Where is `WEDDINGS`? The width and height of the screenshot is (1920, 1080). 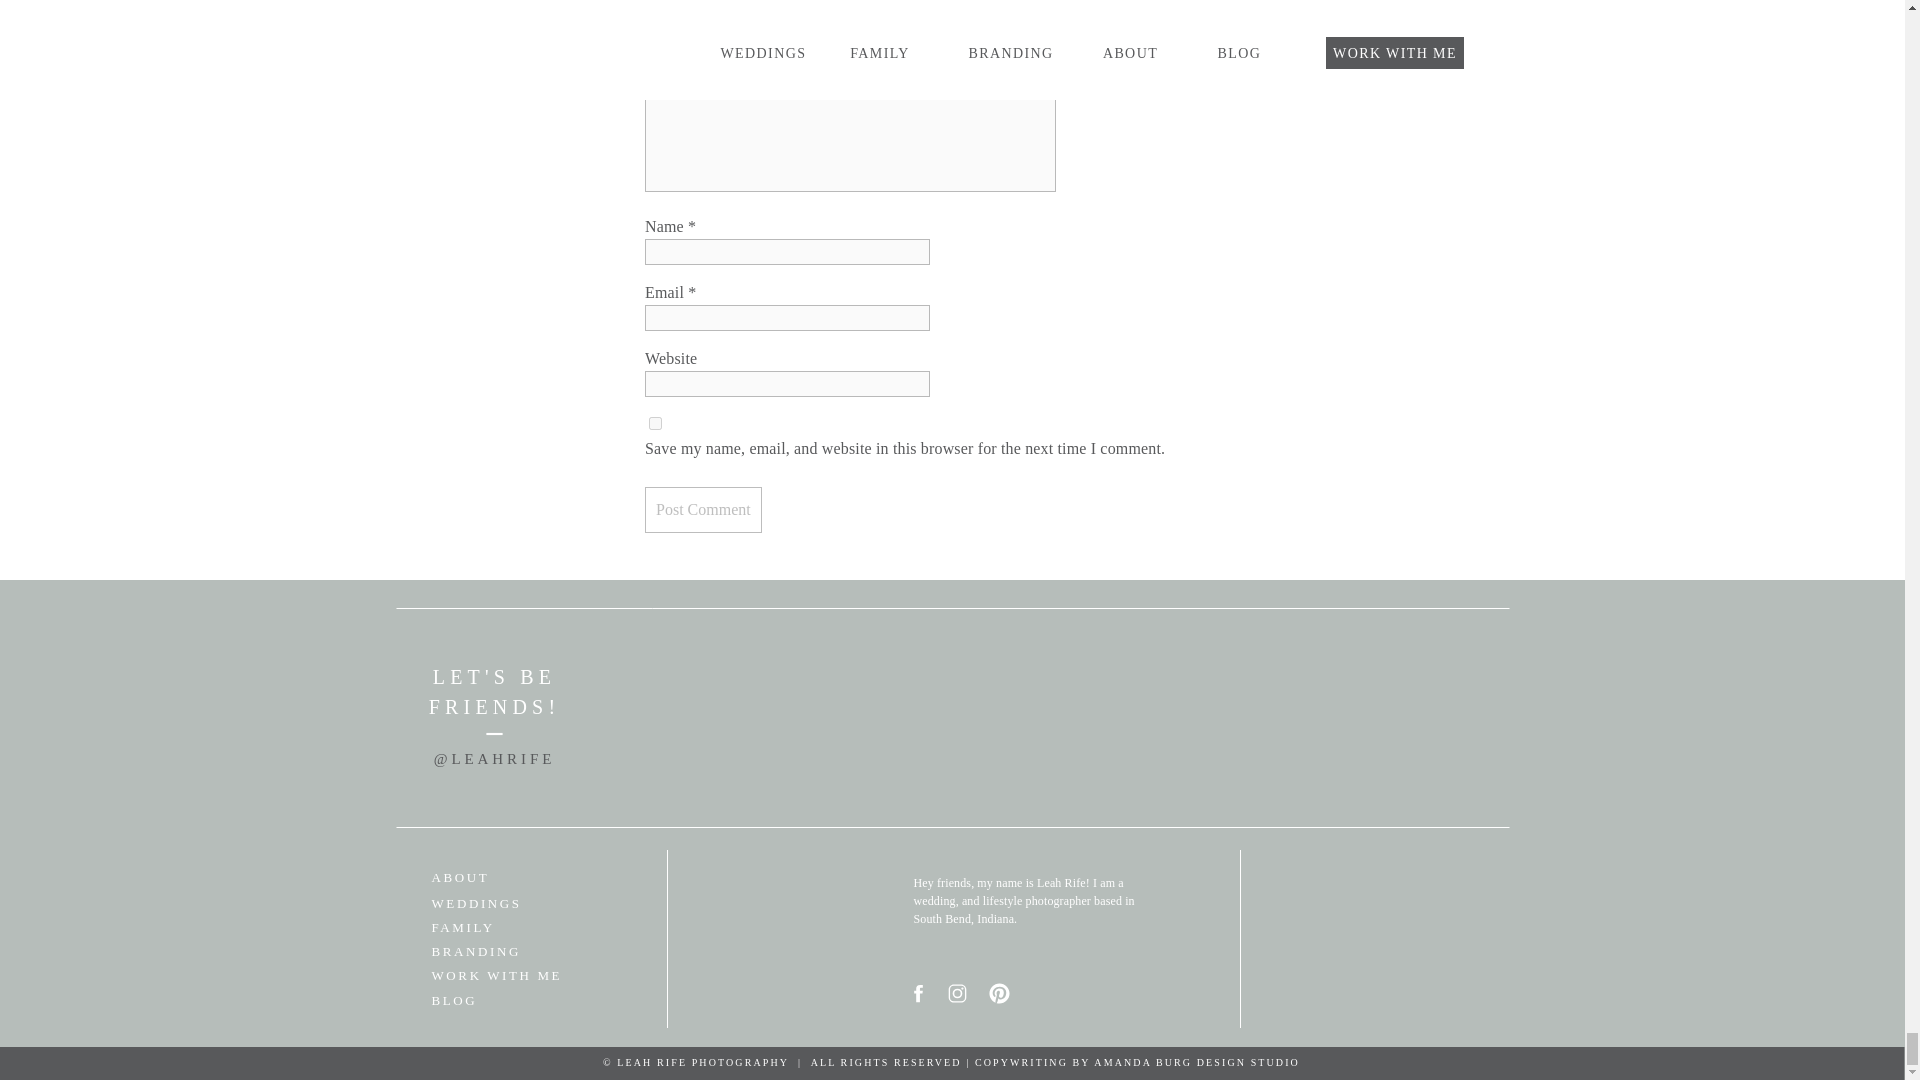 WEDDINGS is located at coordinates (506, 904).